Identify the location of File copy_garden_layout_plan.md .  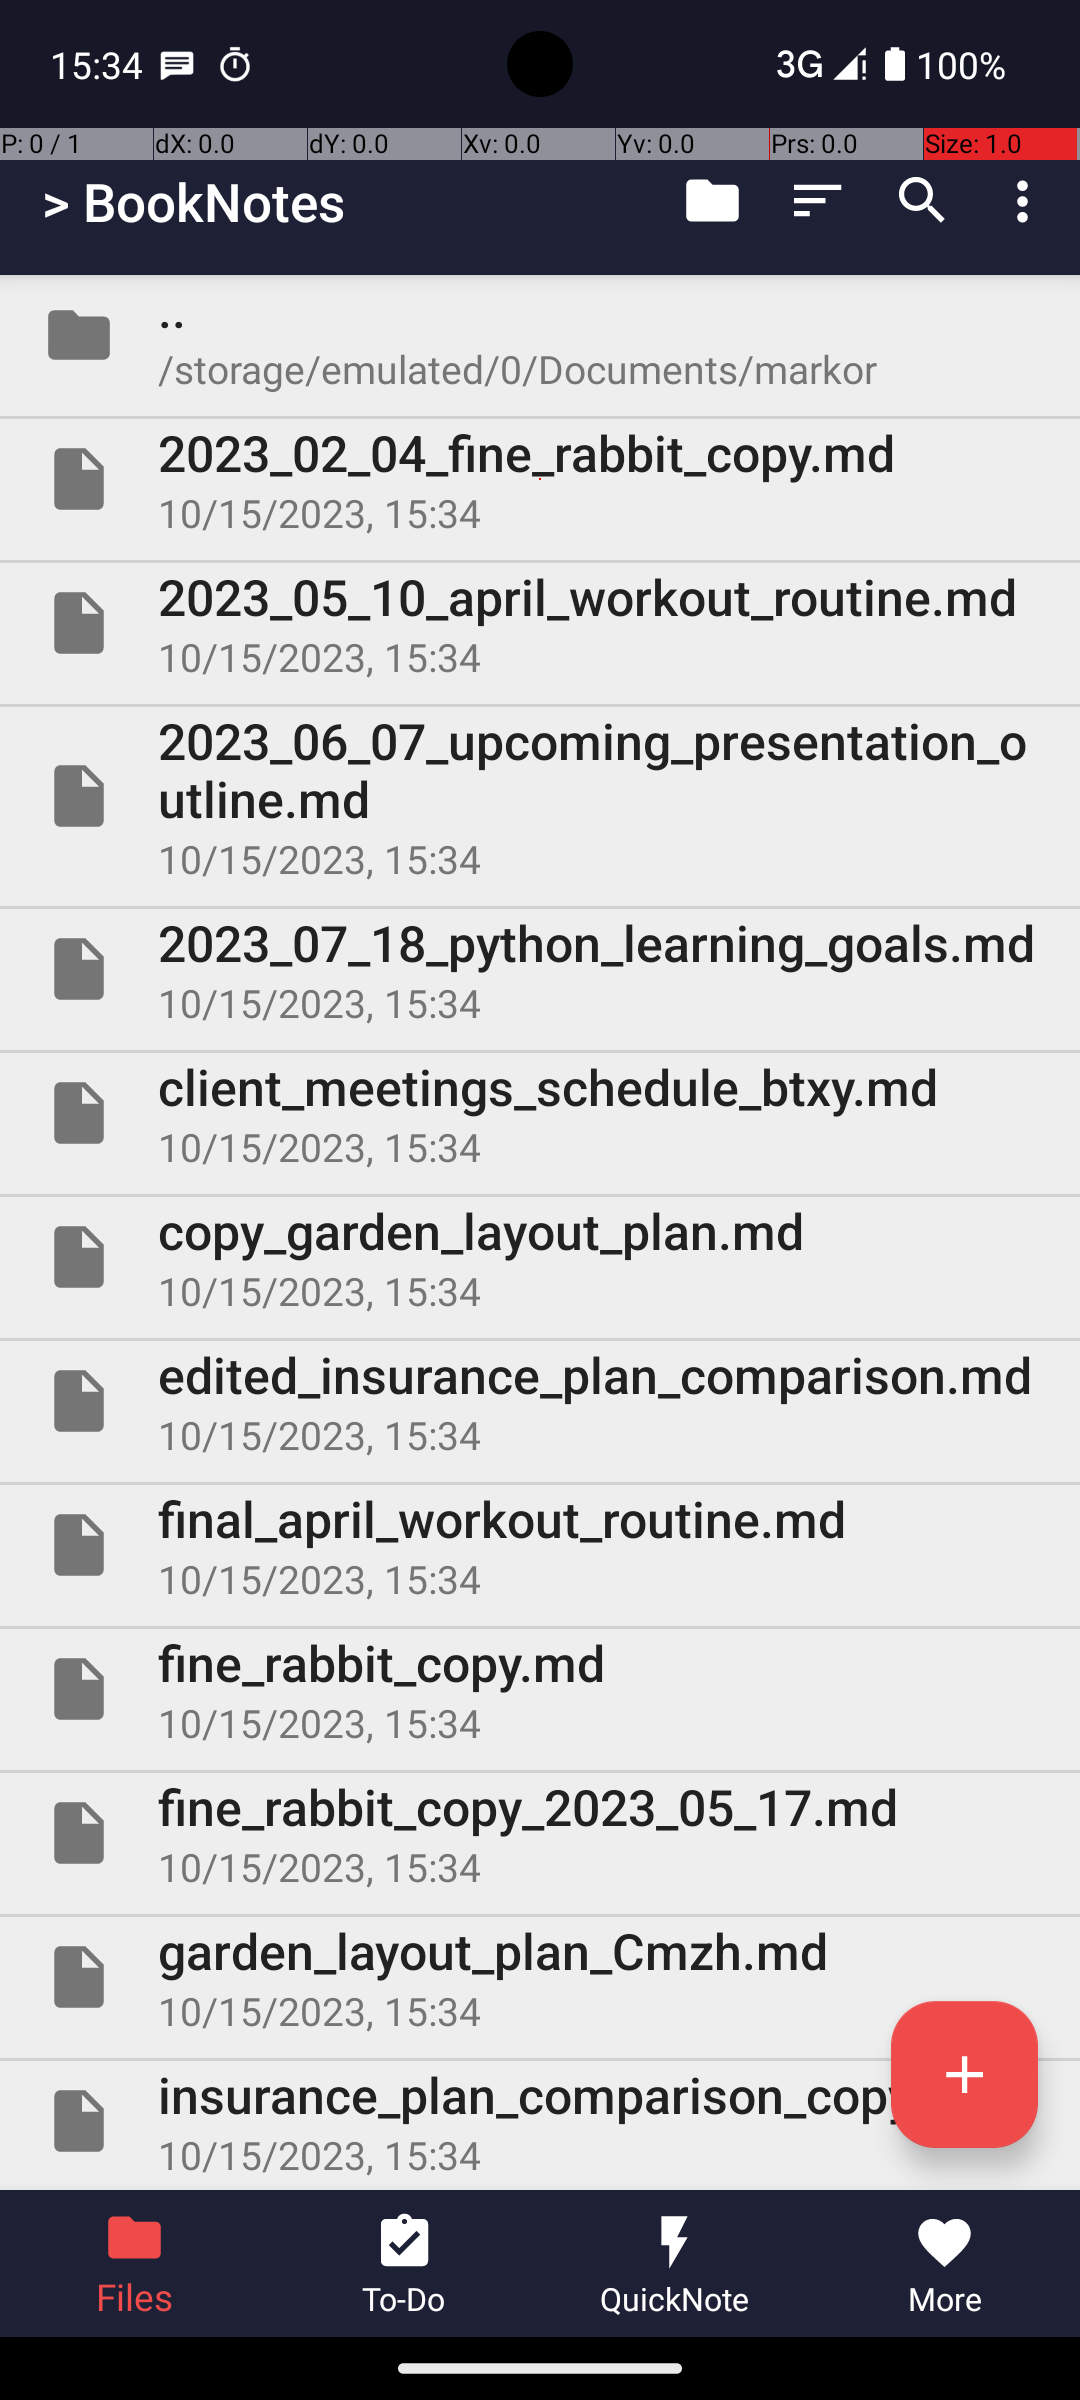
(540, 1257).